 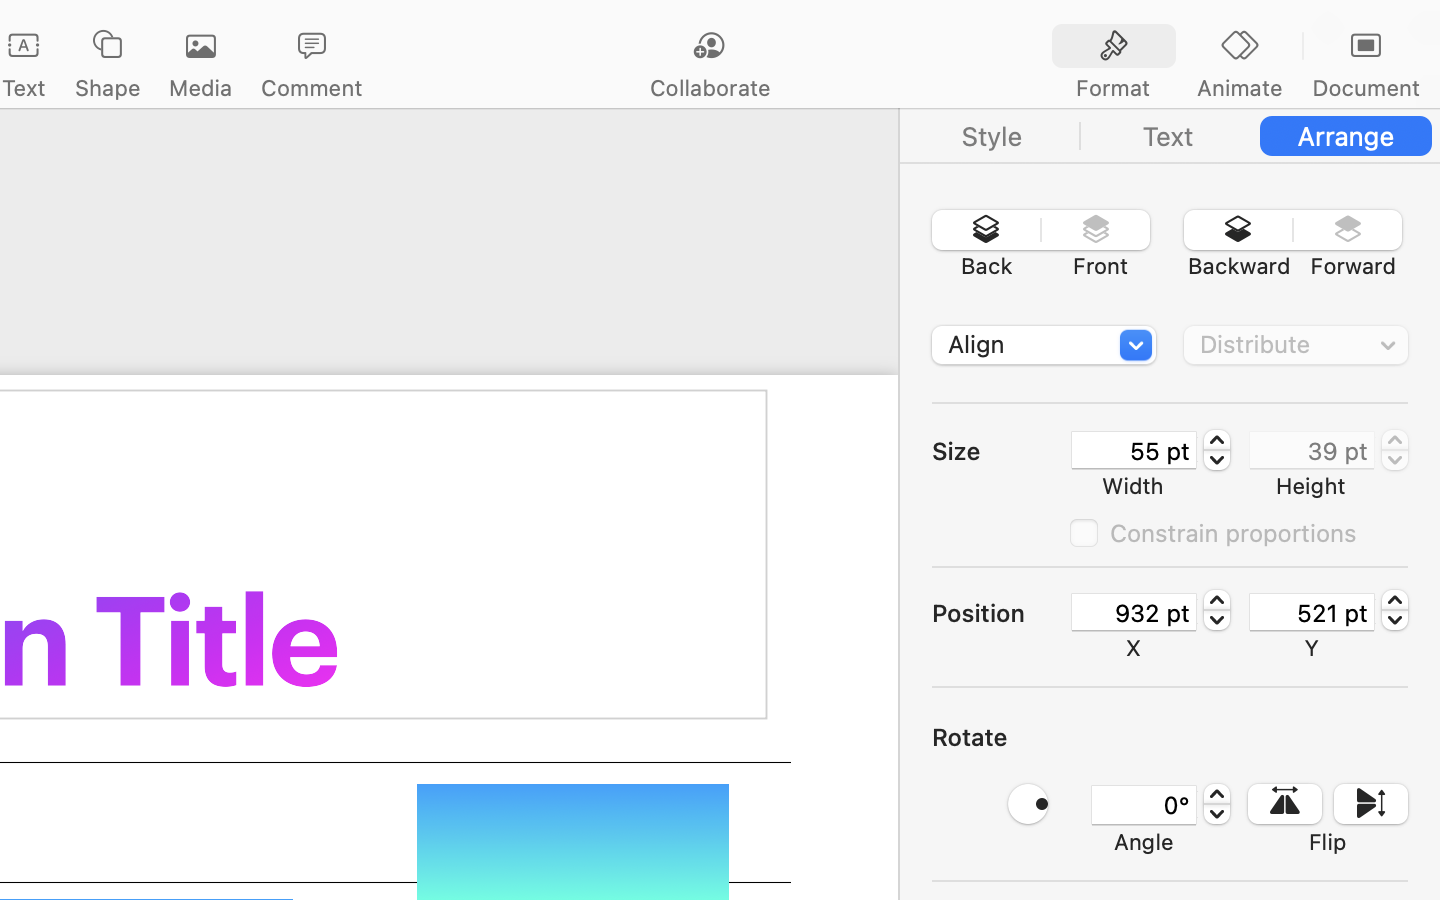 I want to click on 521 pt, so click(x=1312, y=612).